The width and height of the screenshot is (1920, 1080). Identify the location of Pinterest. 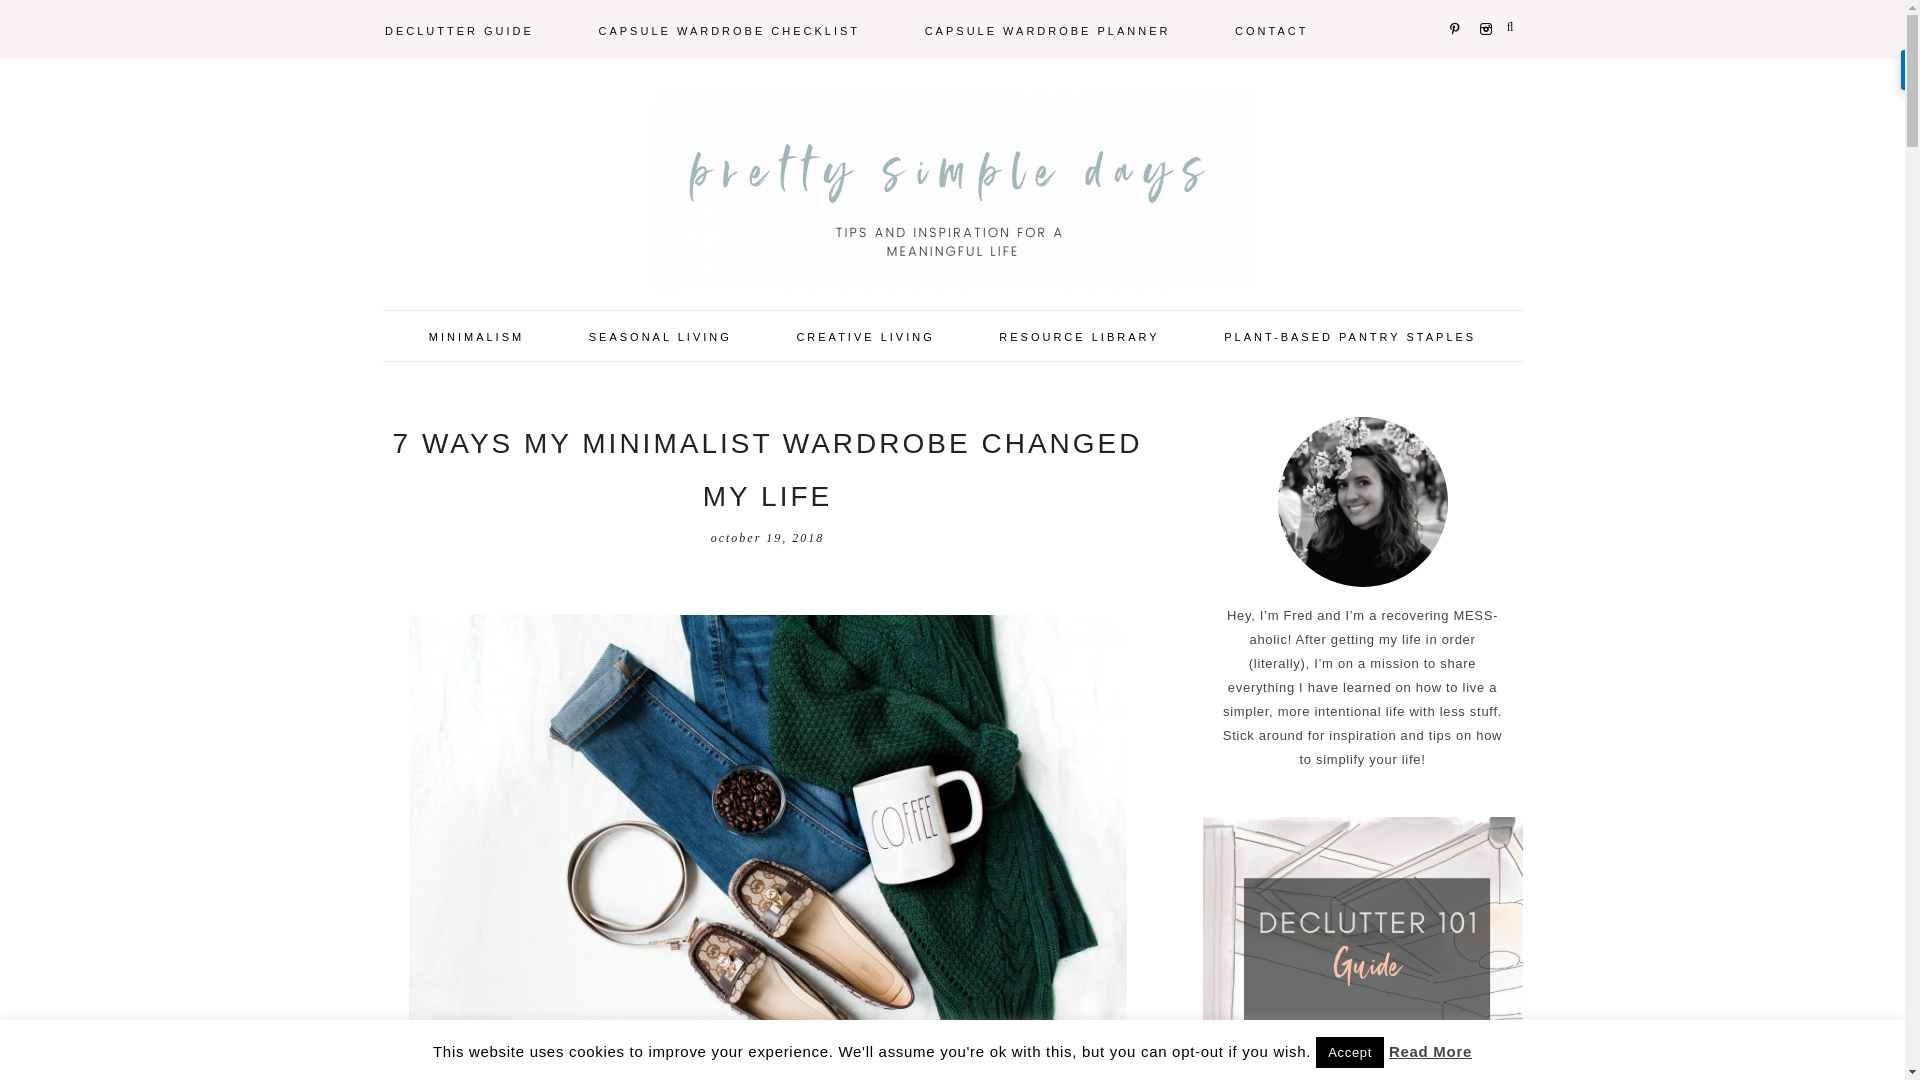
(1456, 2).